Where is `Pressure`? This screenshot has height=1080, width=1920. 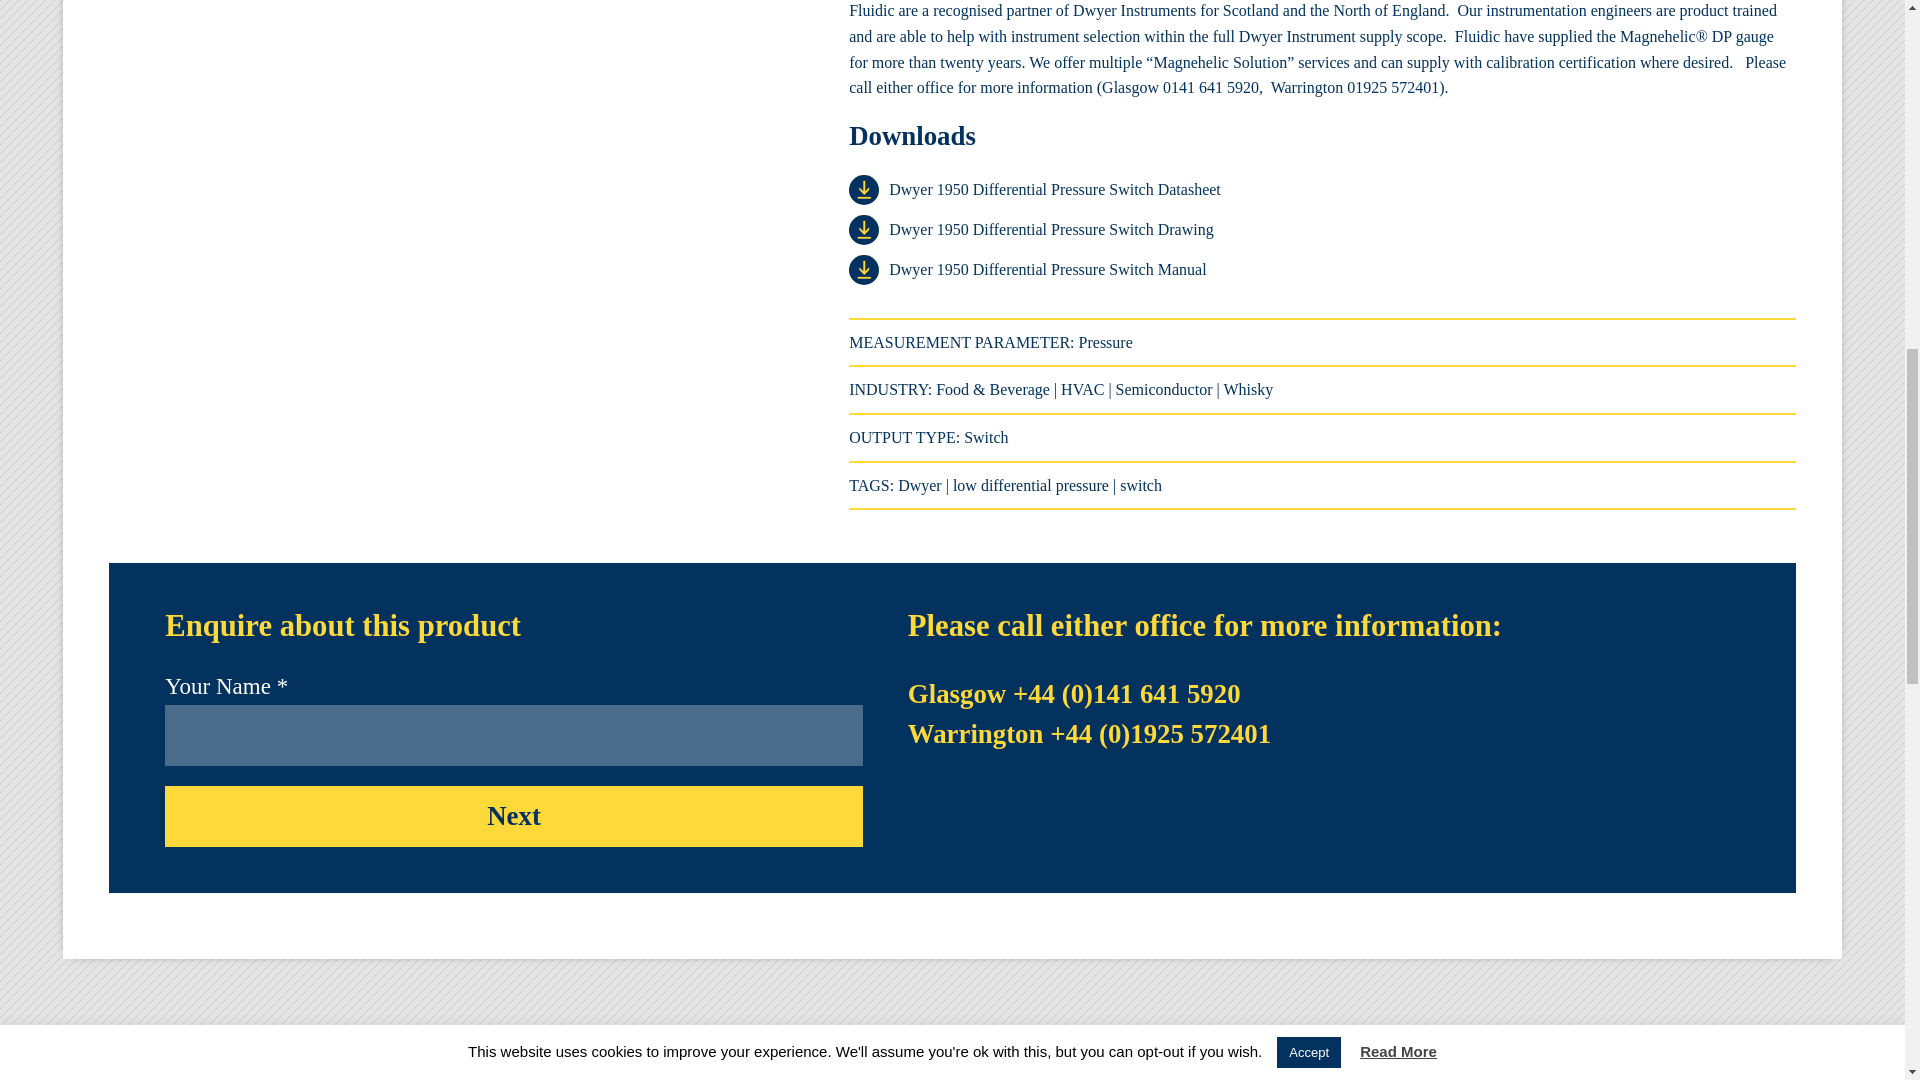
Pressure is located at coordinates (1106, 342).